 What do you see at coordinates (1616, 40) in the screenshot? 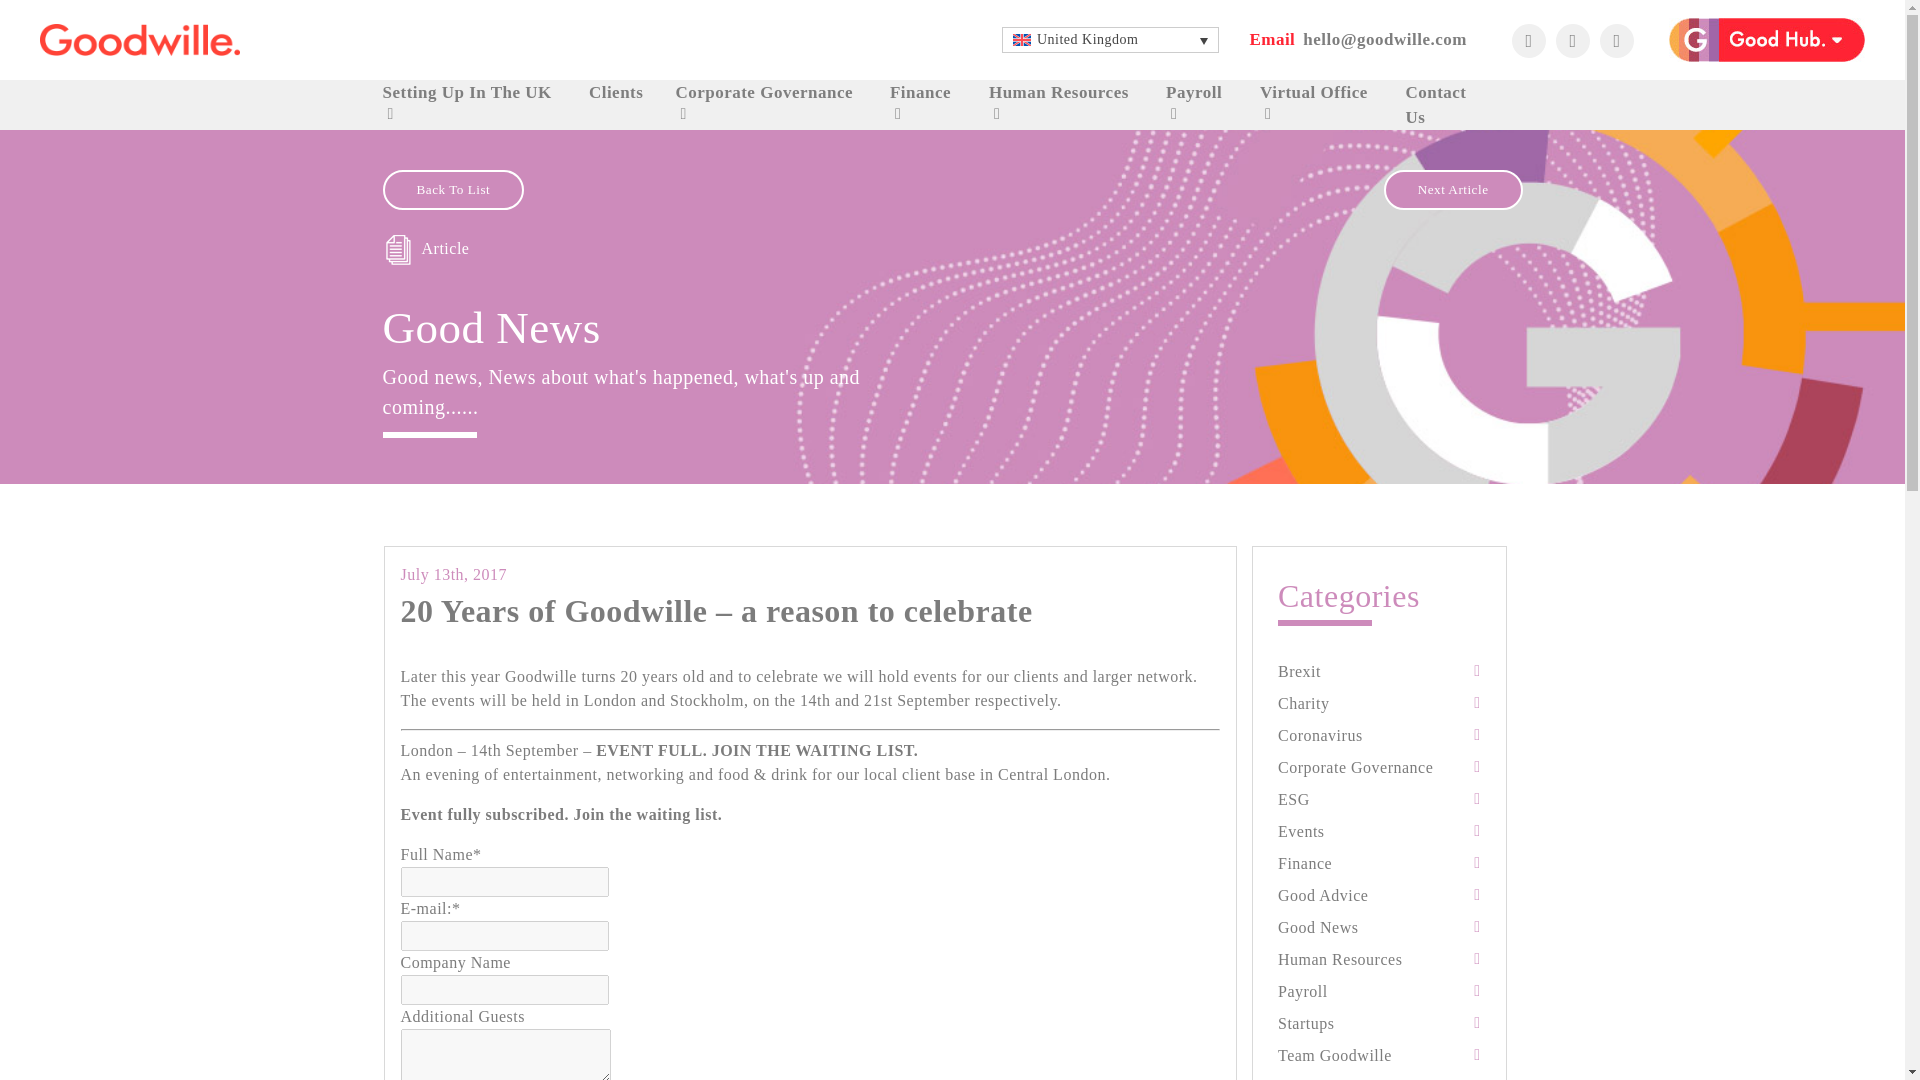
I see `Youtube` at bounding box center [1616, 40].